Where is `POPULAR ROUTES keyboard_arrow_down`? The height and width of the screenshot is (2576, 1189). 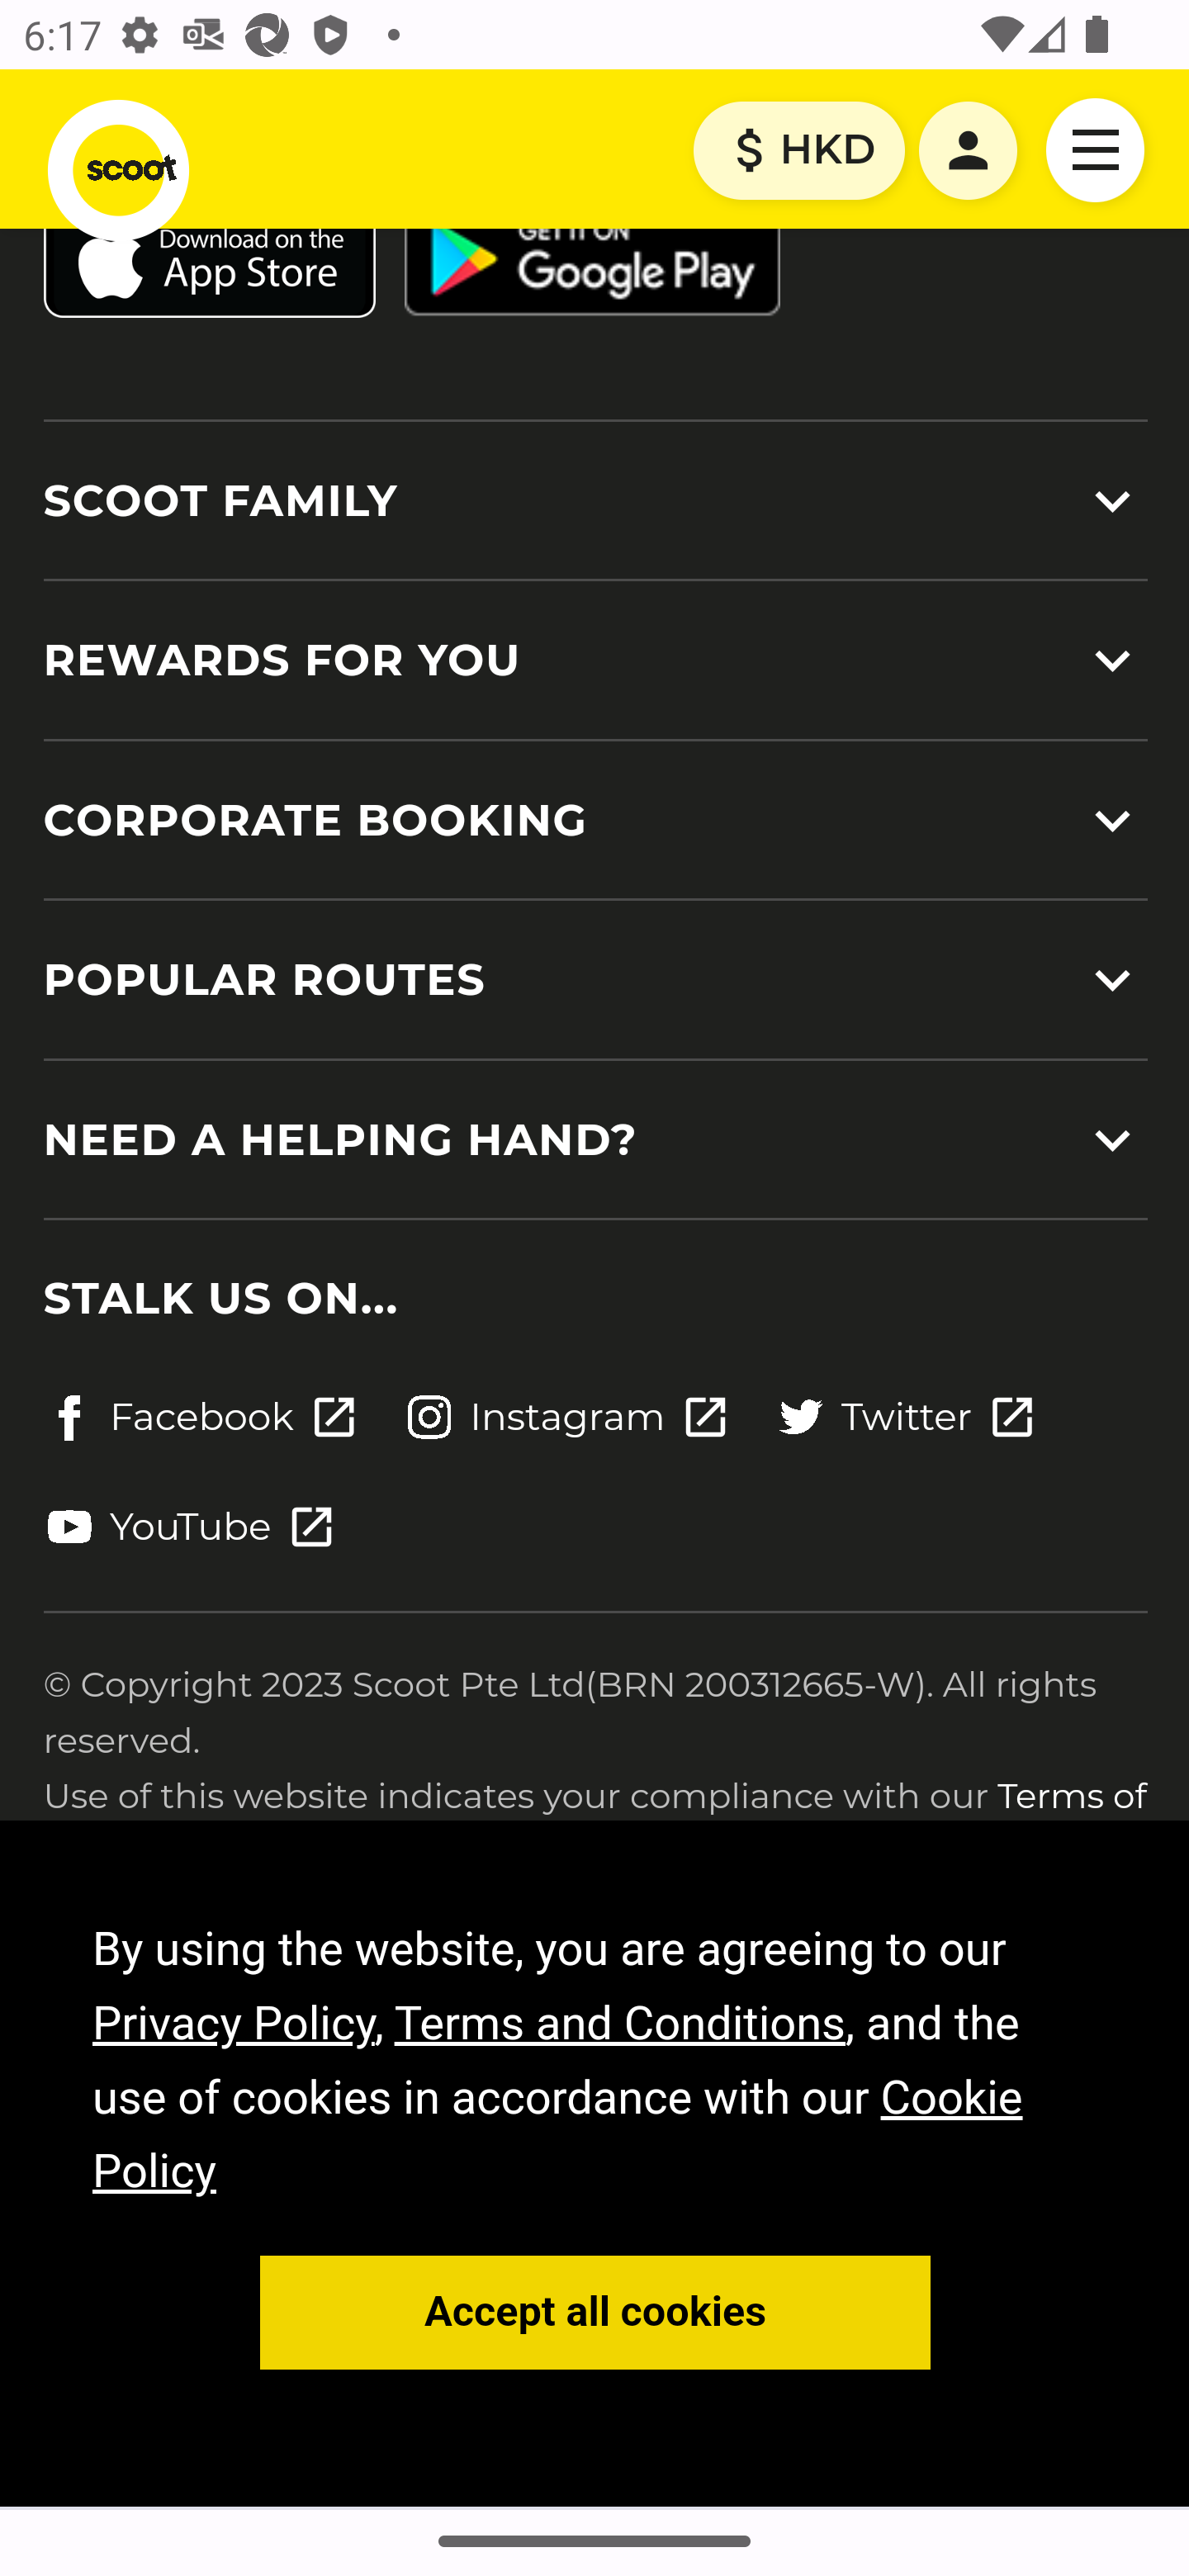 POPULAR ROUTES keyboard_arrow_down is located at coordinates (594, 981).